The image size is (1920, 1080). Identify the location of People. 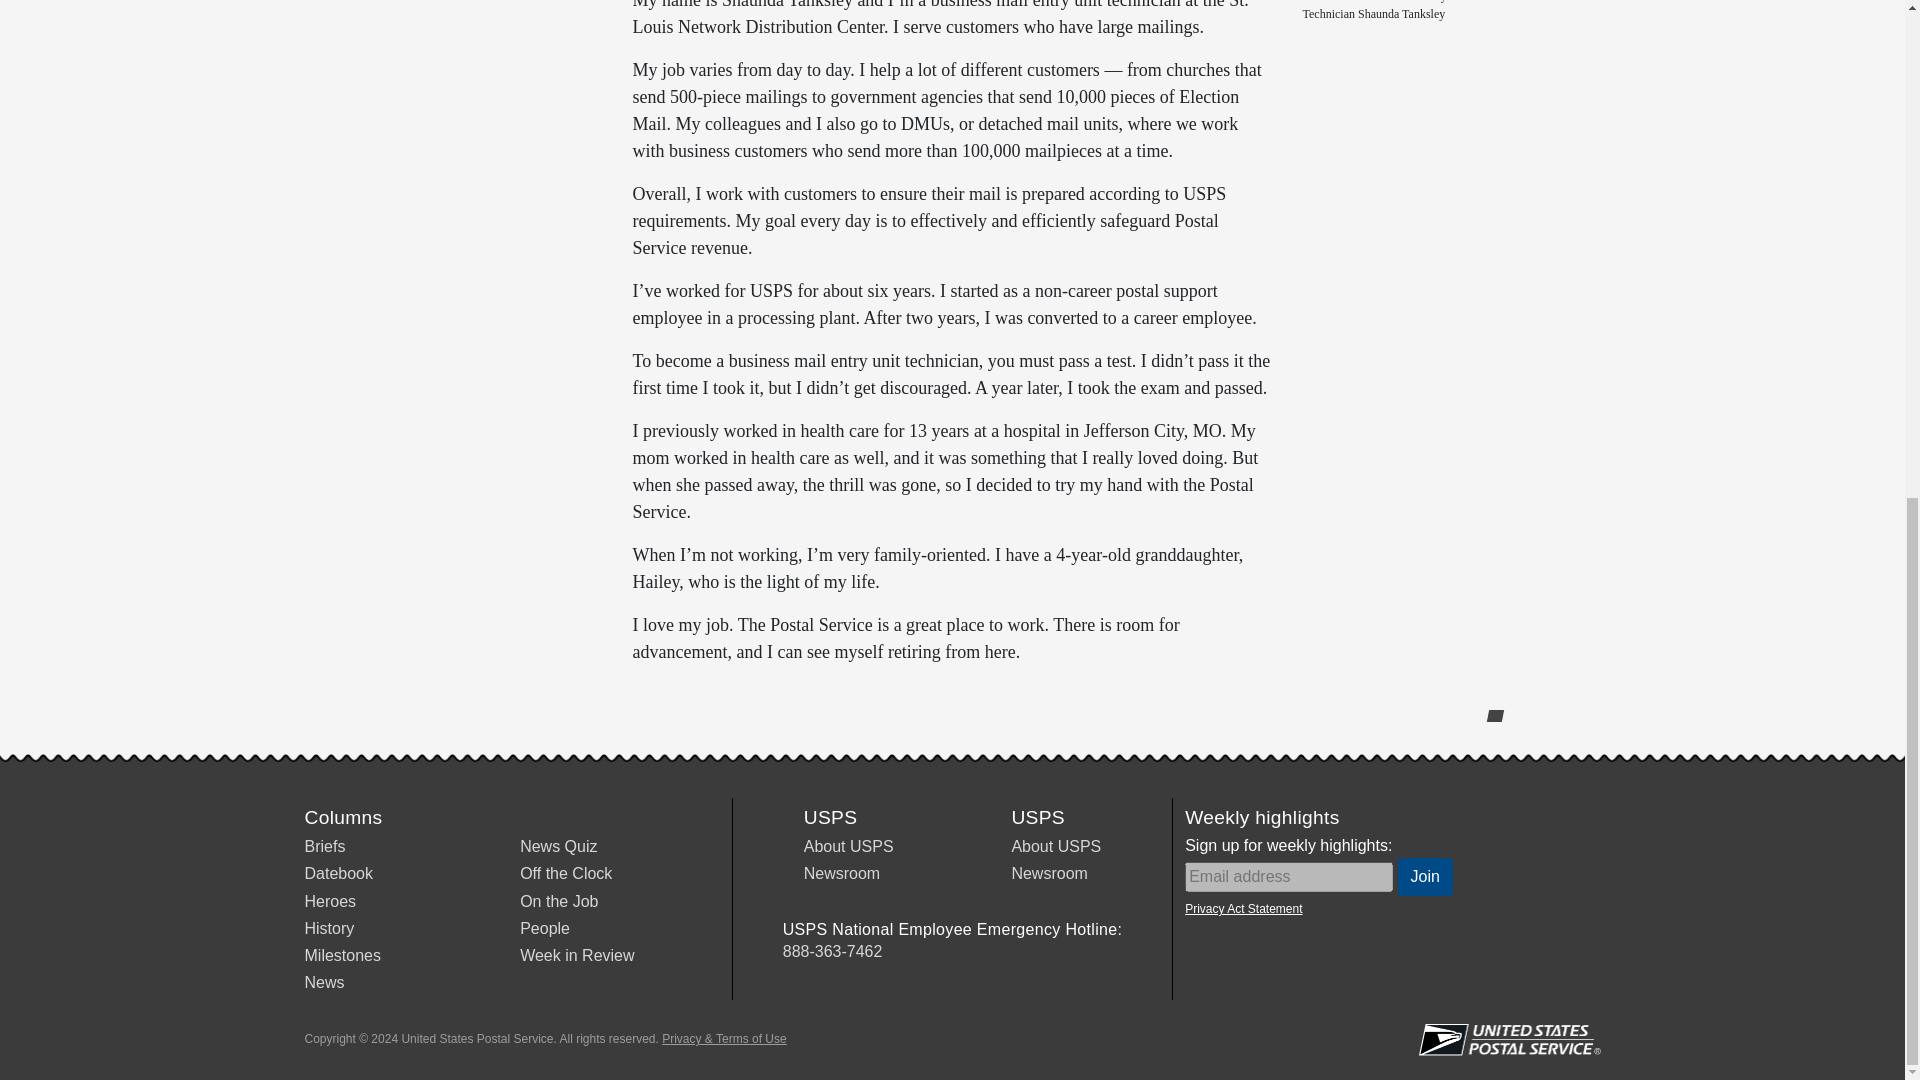
(545, 928).